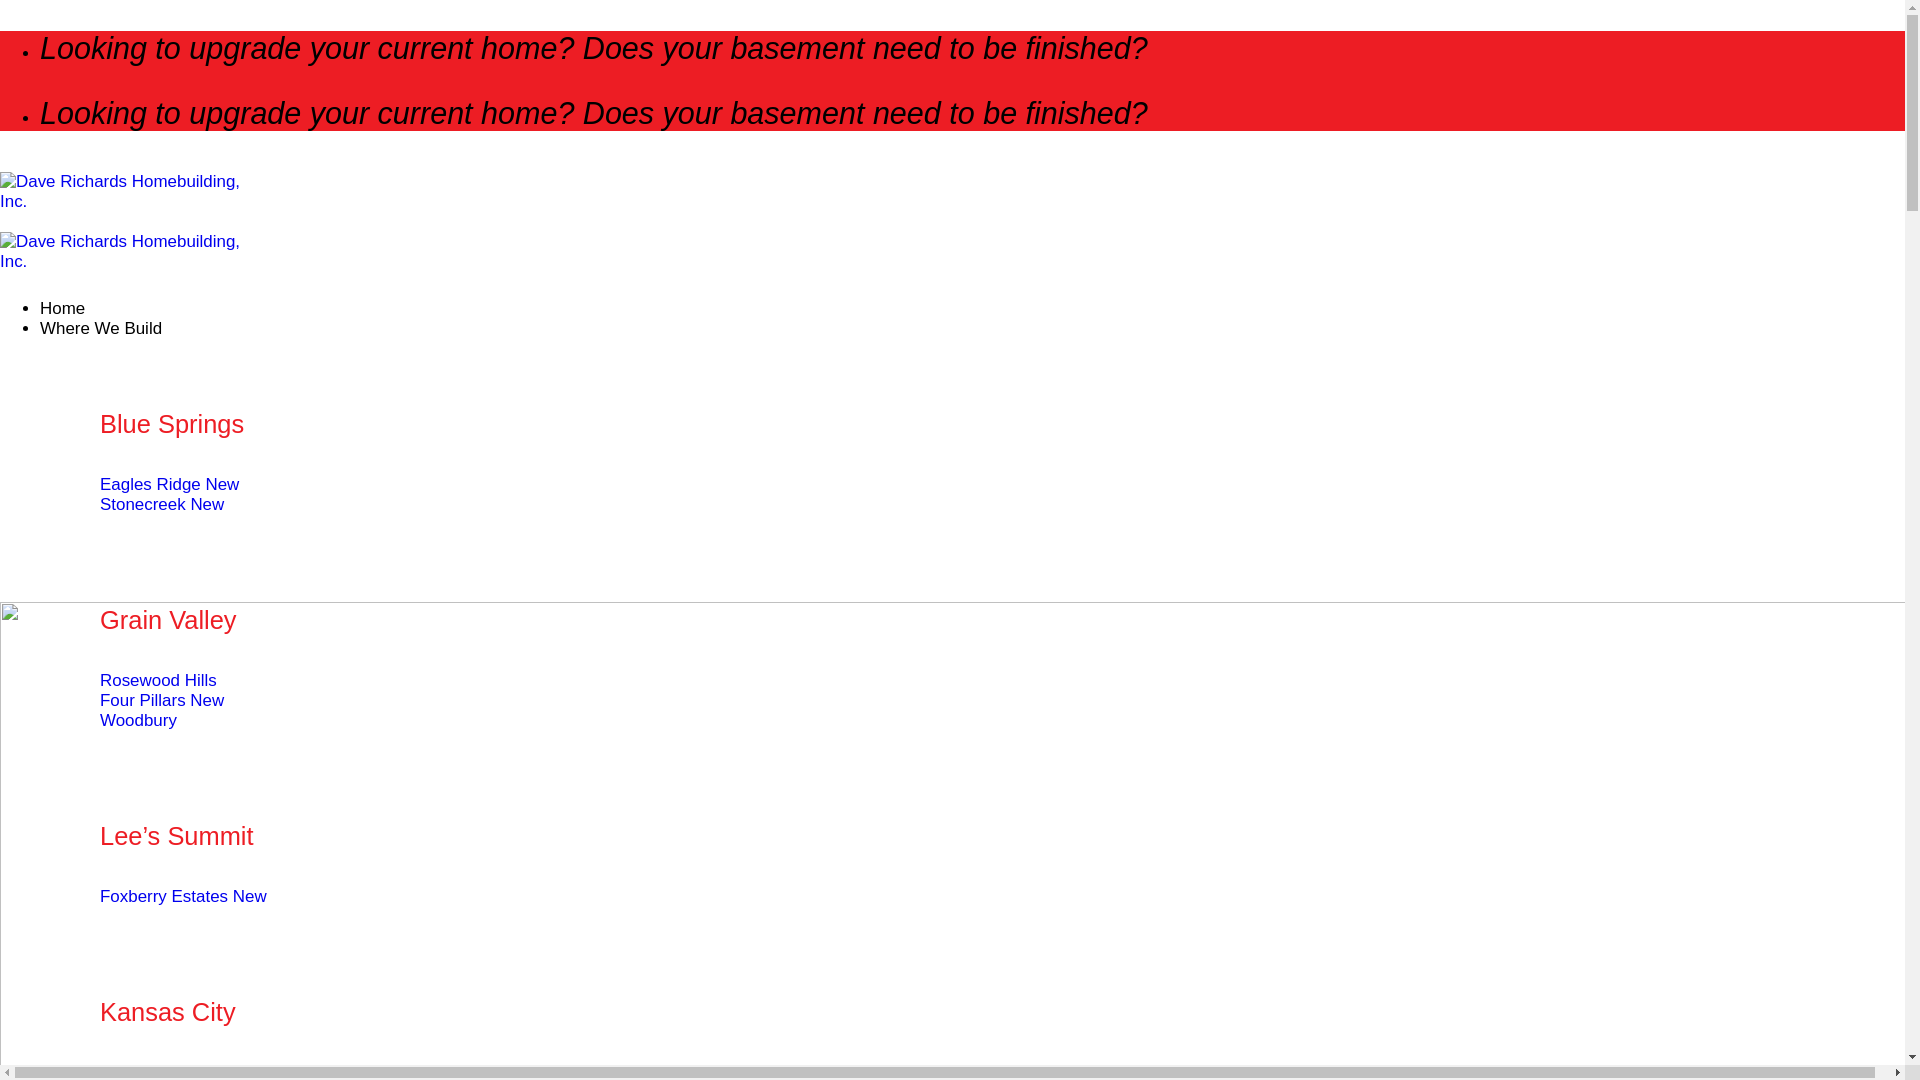 This screenshot has height=1080, width=1920. I want to click on Rosewood Hills, so click(158, 680).